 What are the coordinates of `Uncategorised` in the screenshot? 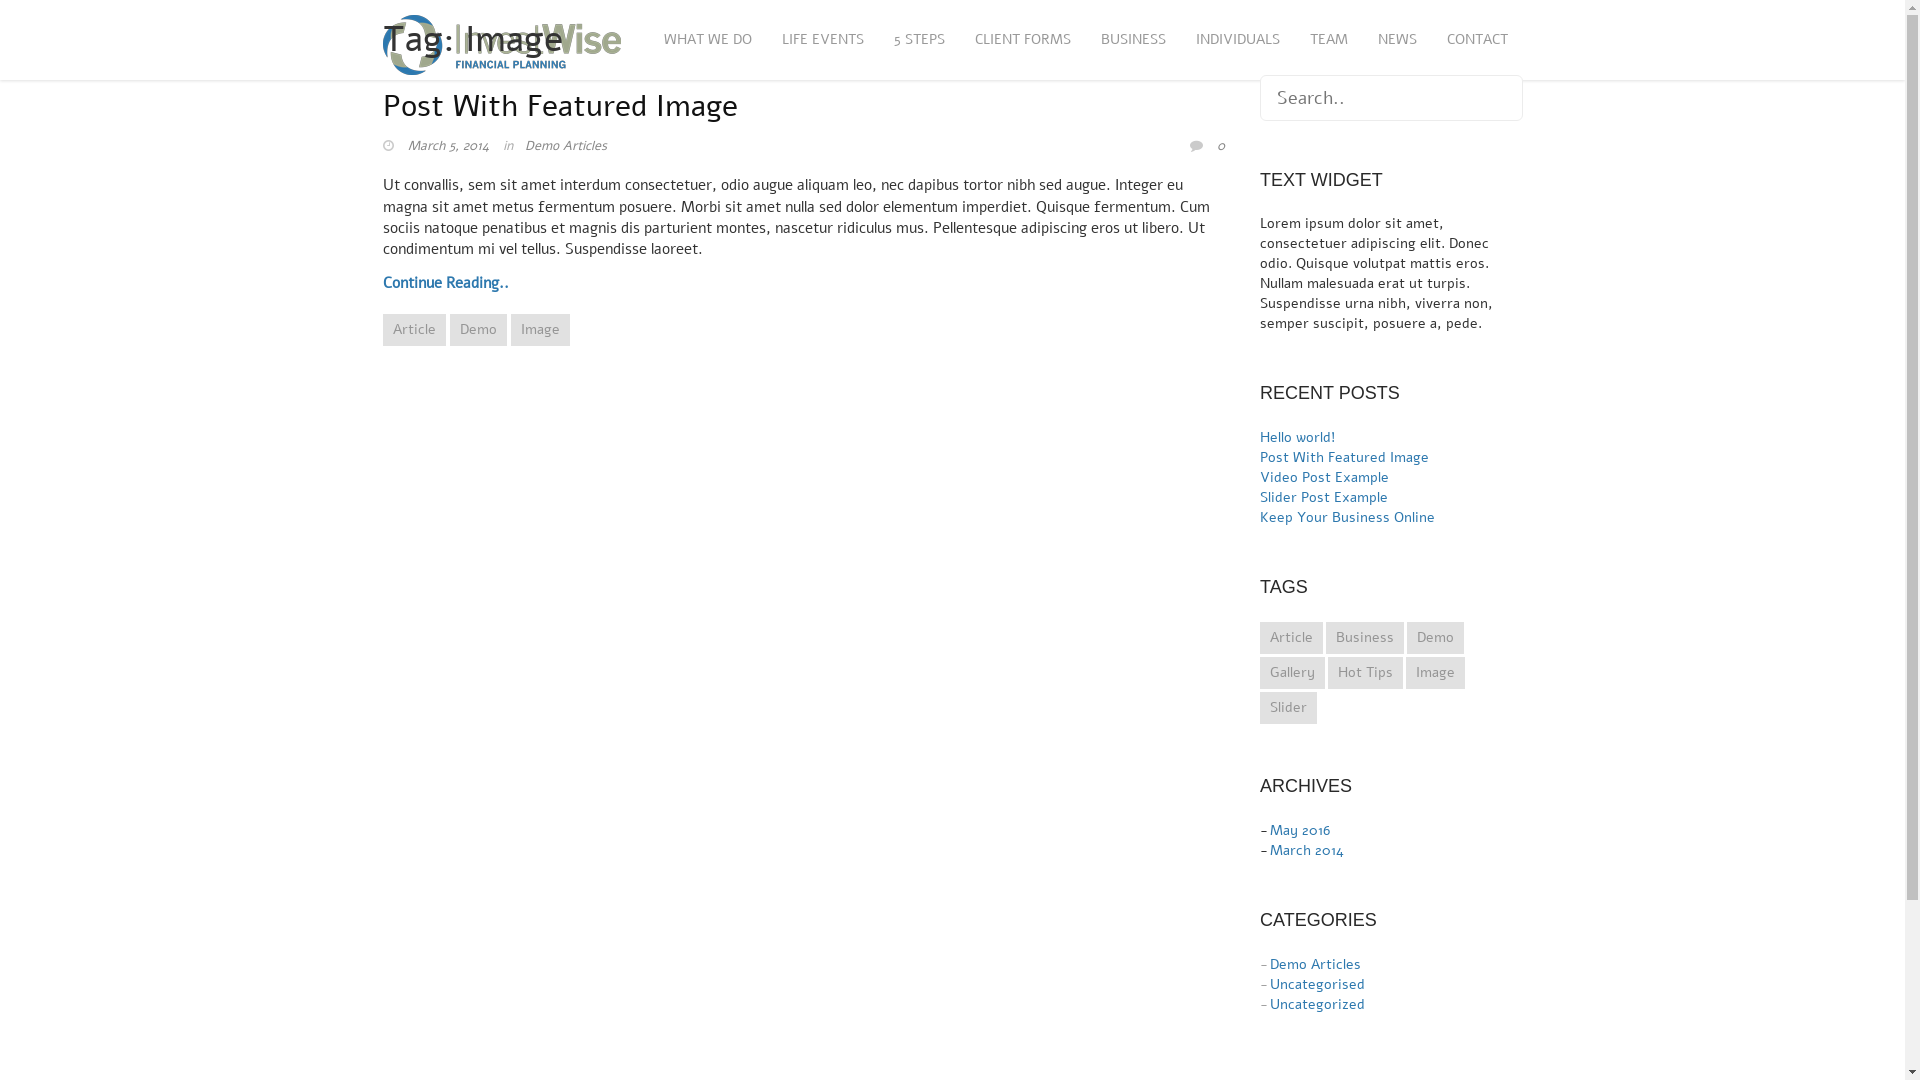 It's located at (1318, 984).